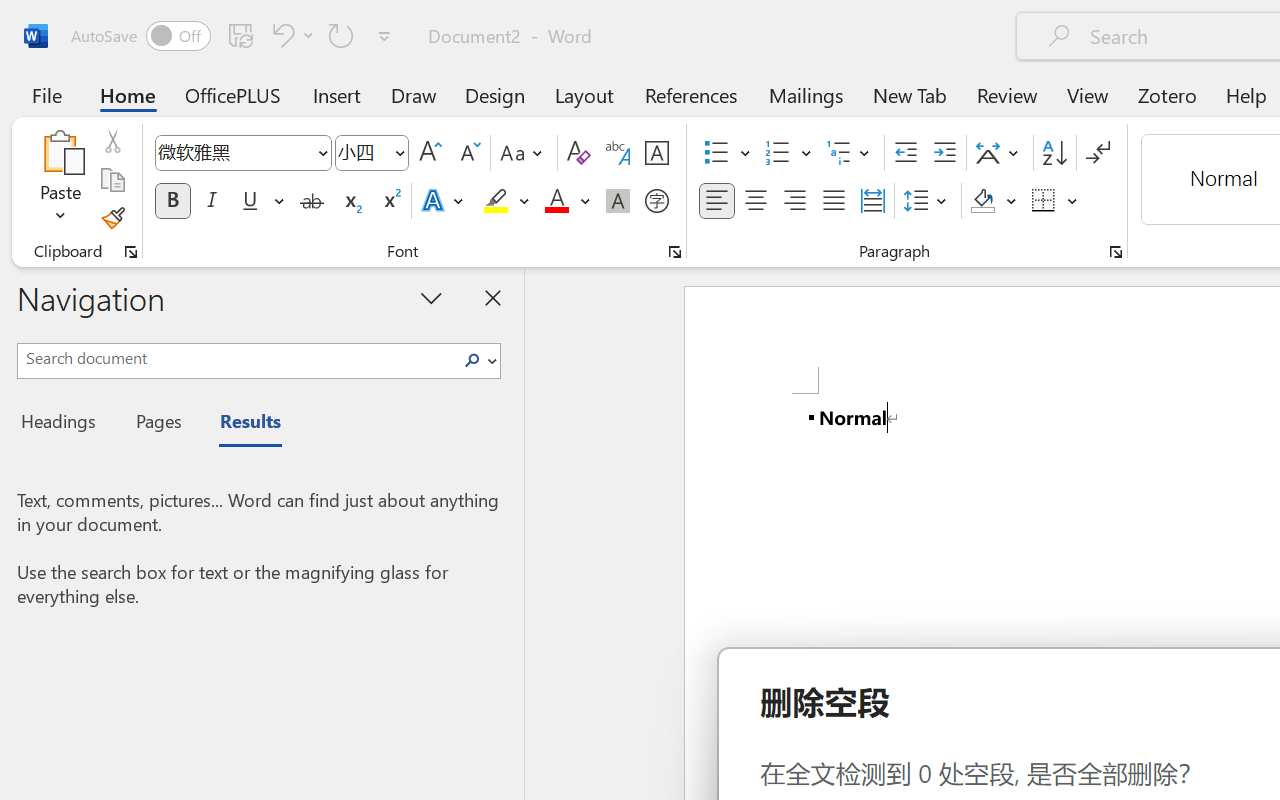 This screenshot has height=800, width=1280. What do you see at coordinates (906, 153) in the screenshot?
I see `Decrease Indent` at bounding box center [906, 153].